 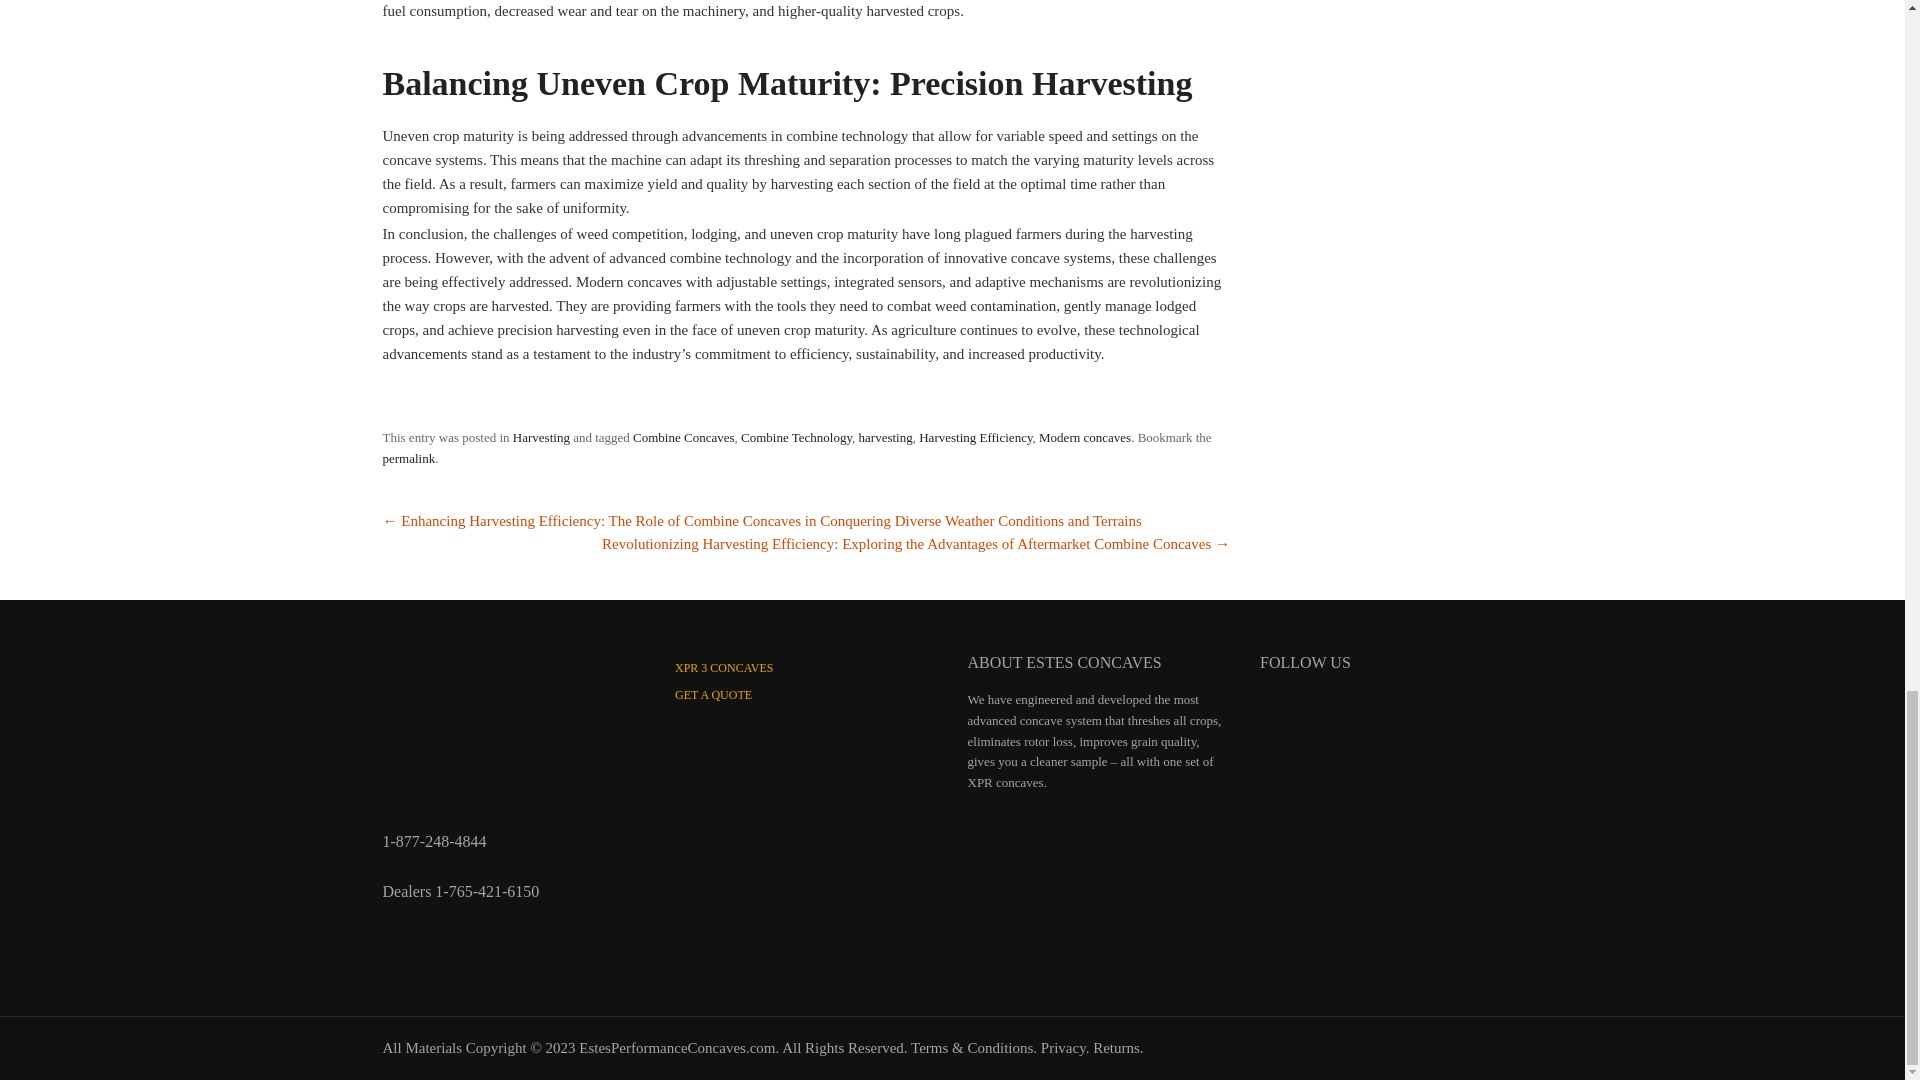 What do you see at coordinates (976, 436) in the screenshot?
I see `Harvesting Efficiency` at bounding box center [976, 436].